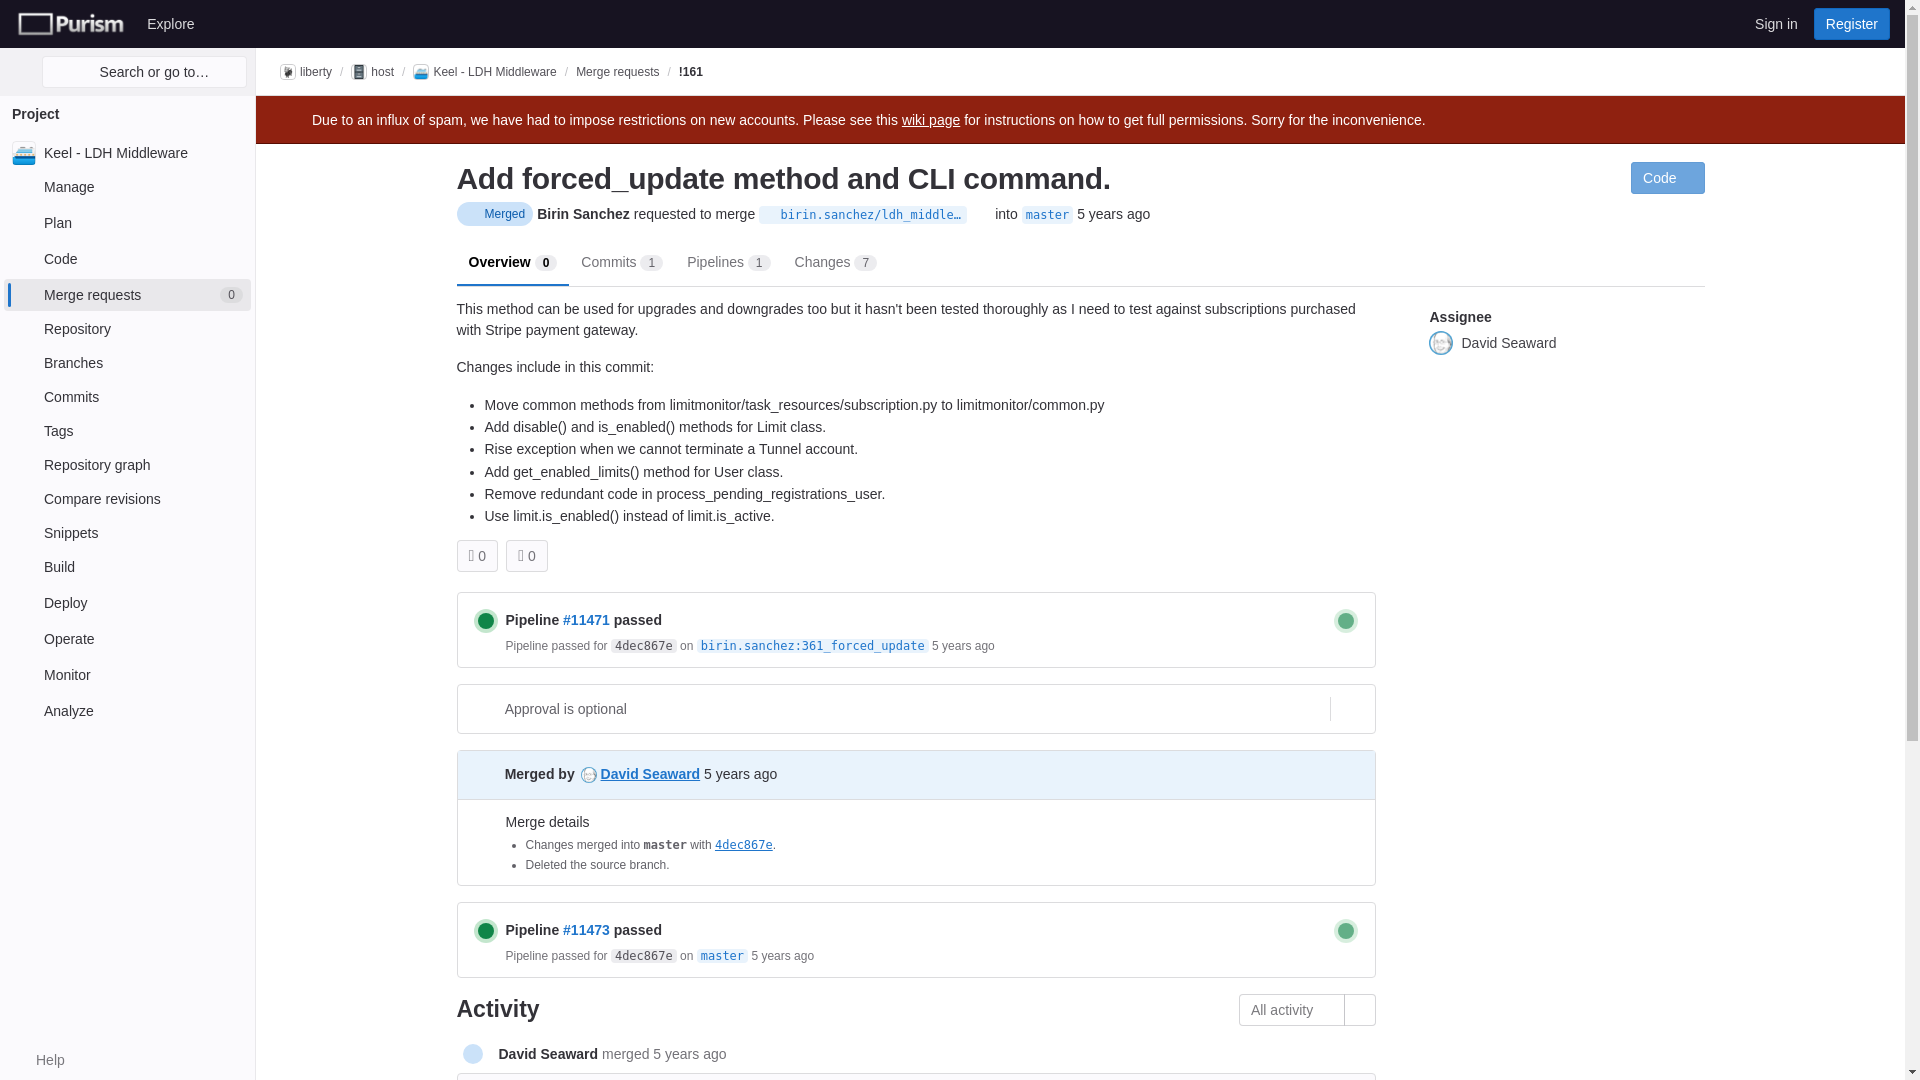 The height and width of the screenshot is (1080, 1920). I want to click on Repository, so click(770, 215).